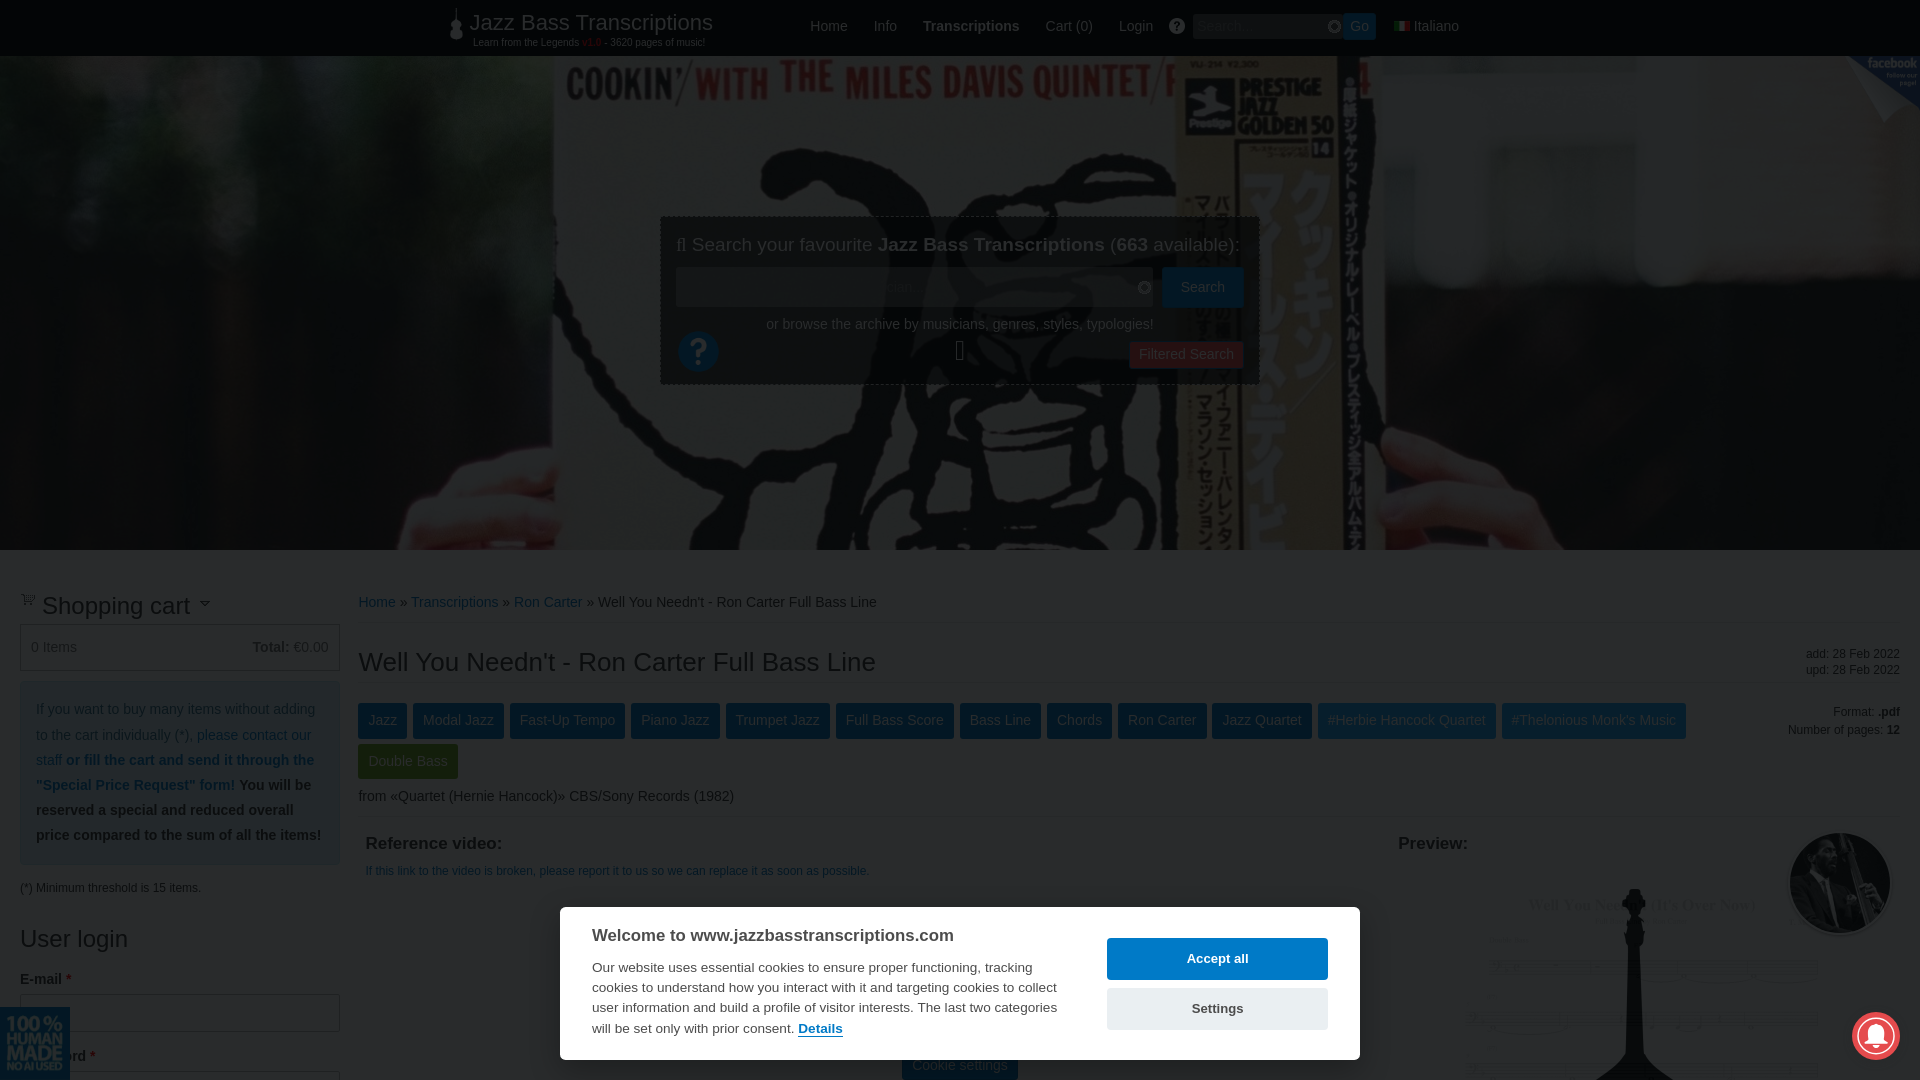  Describe the element at coordinates (1202, 286) in the screenshot. I see `Search` at that location.